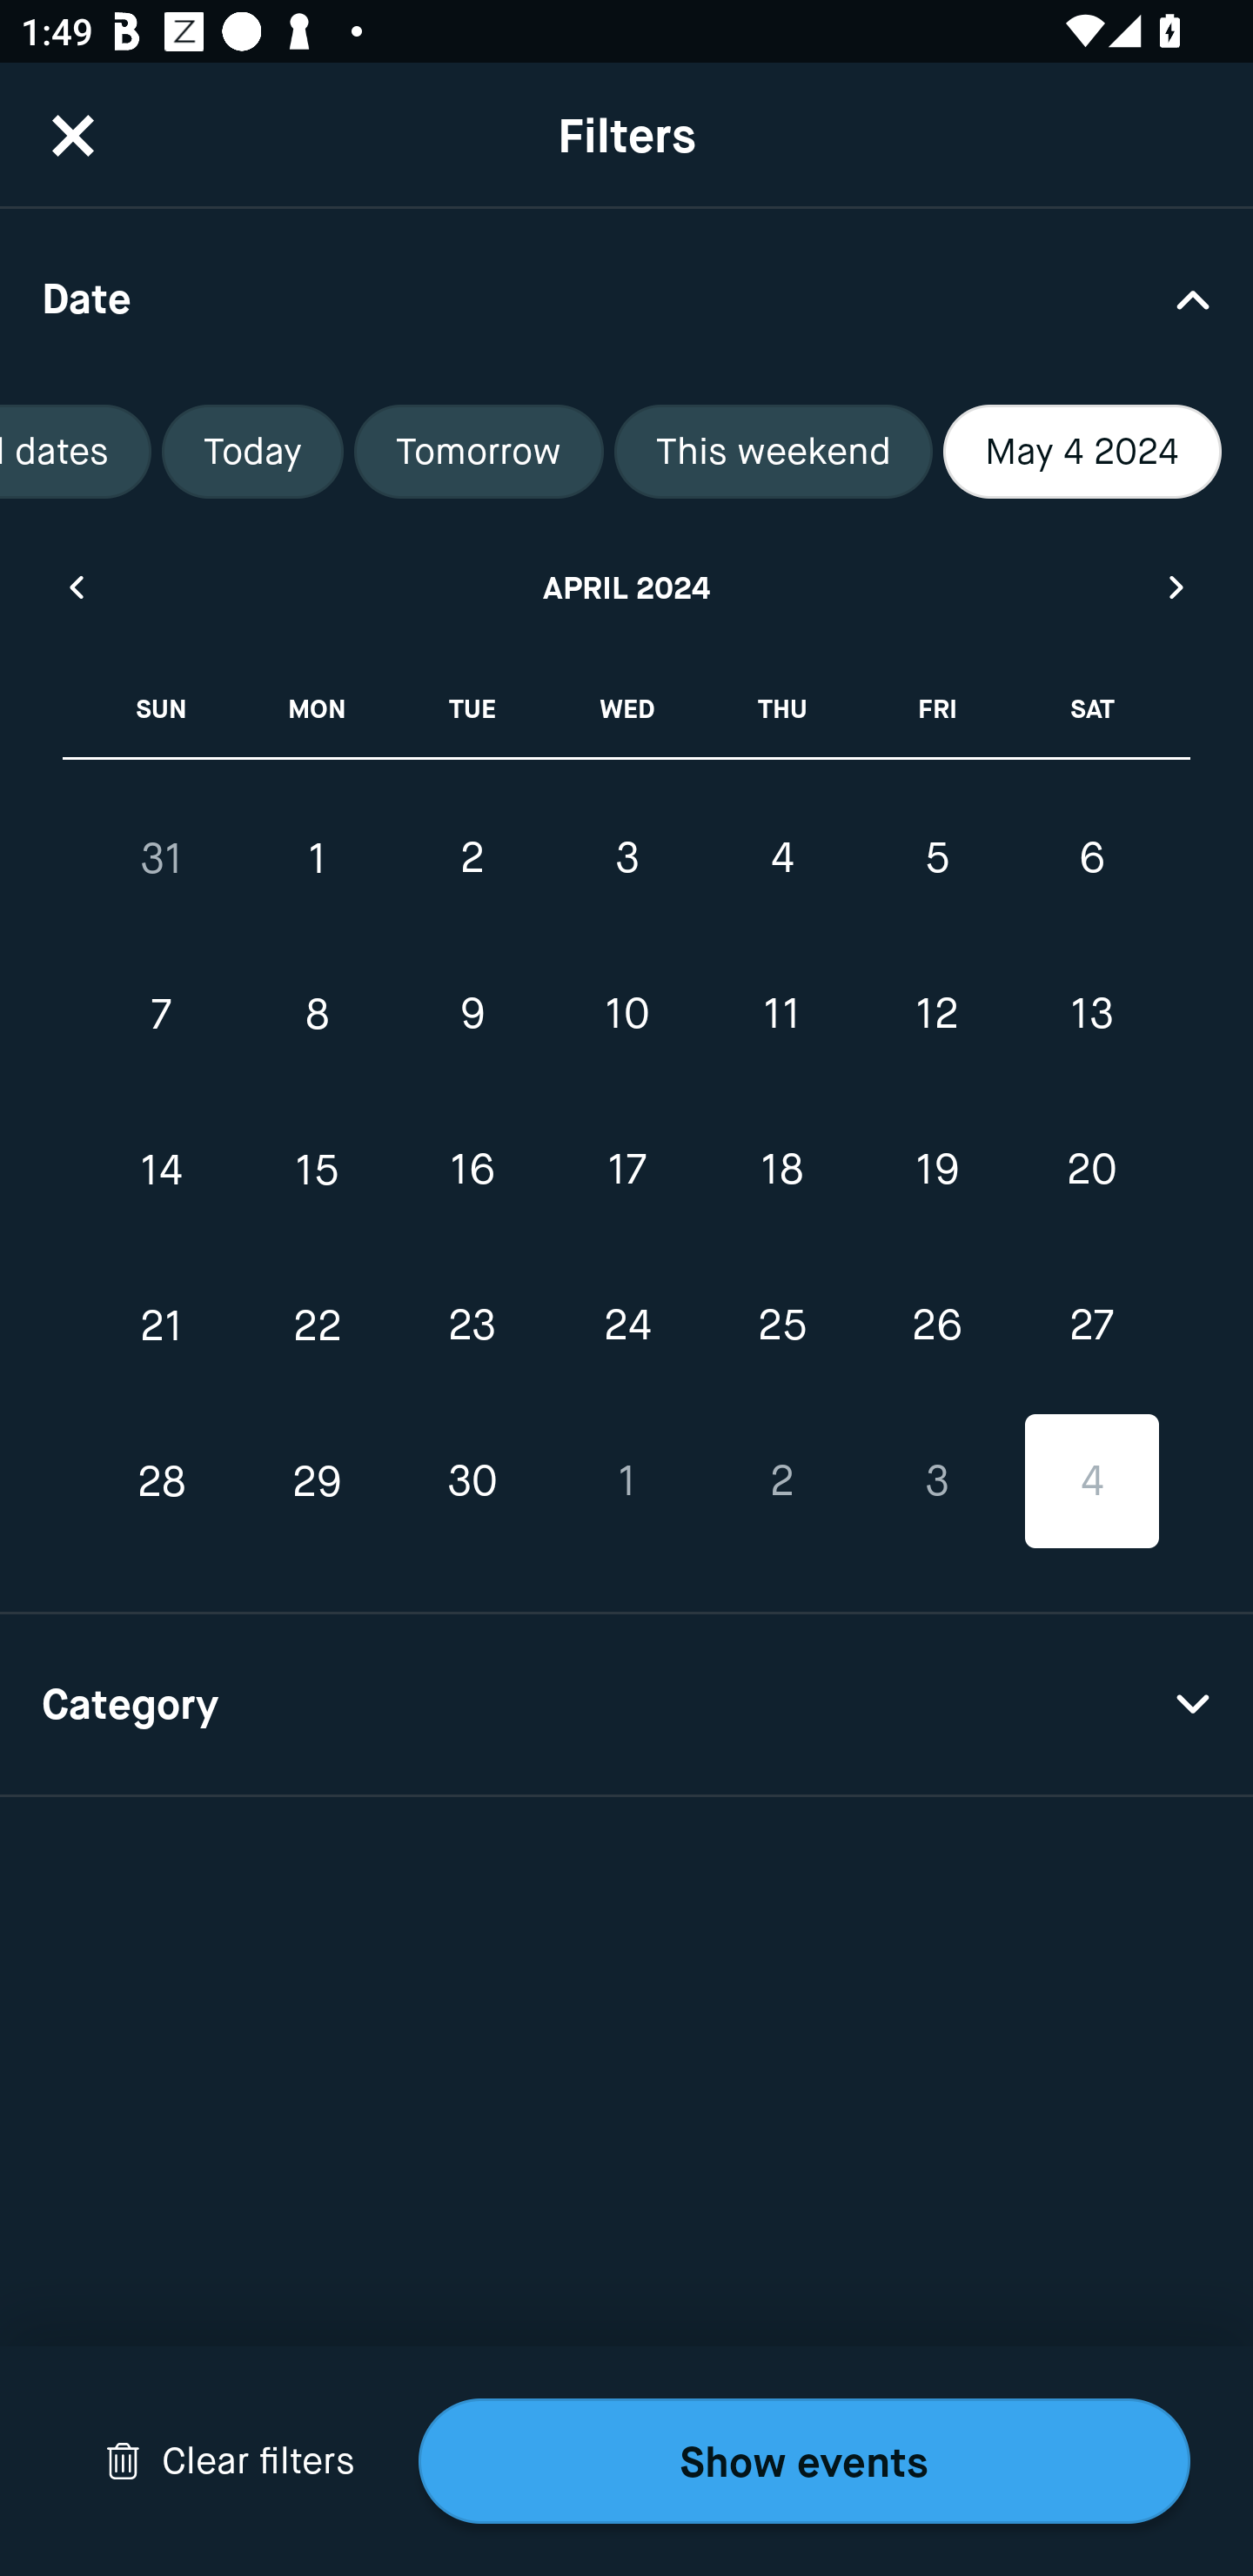 Image resolution: width=1253 pixels, height=2576 pixels. Describe the element at coordinates (317, 1170) in the screenshot. I see `15` at that location.